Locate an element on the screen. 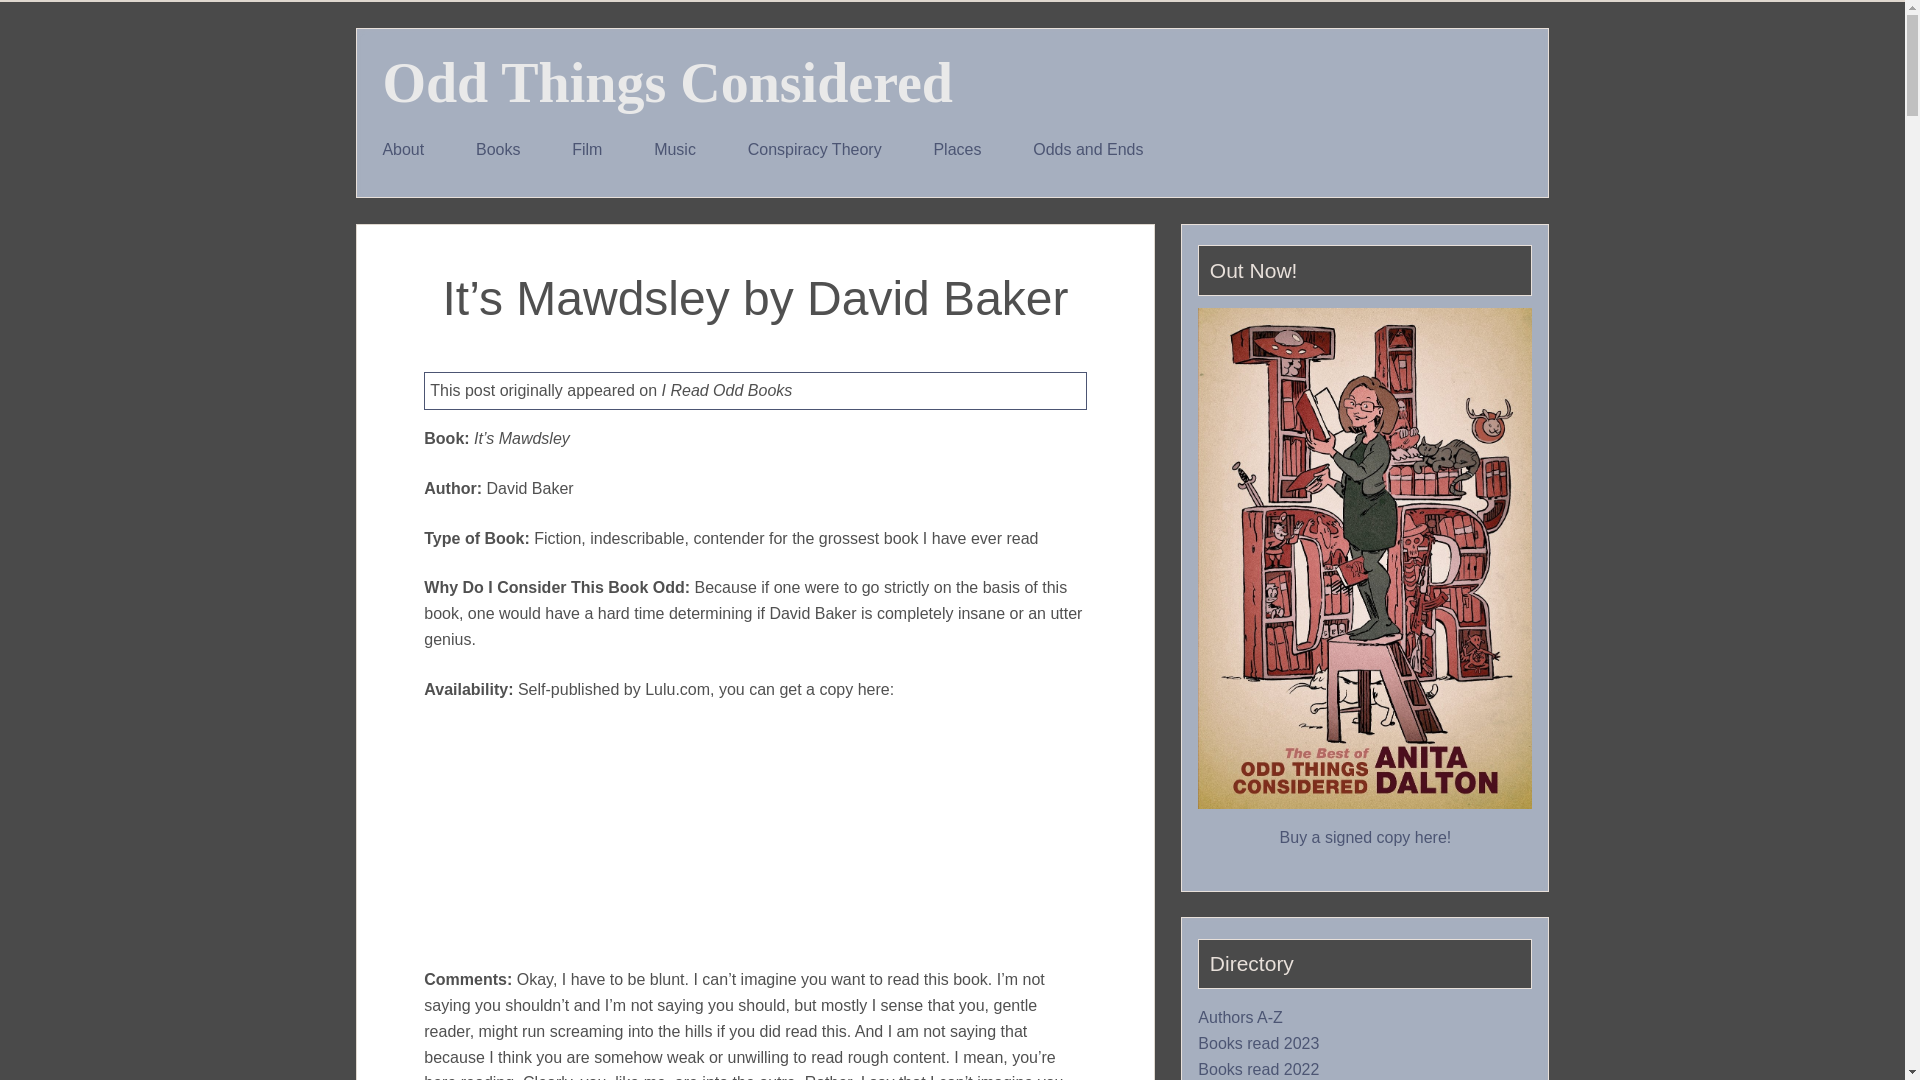  Authors A-Z is located at coordinates (1240, 1018).